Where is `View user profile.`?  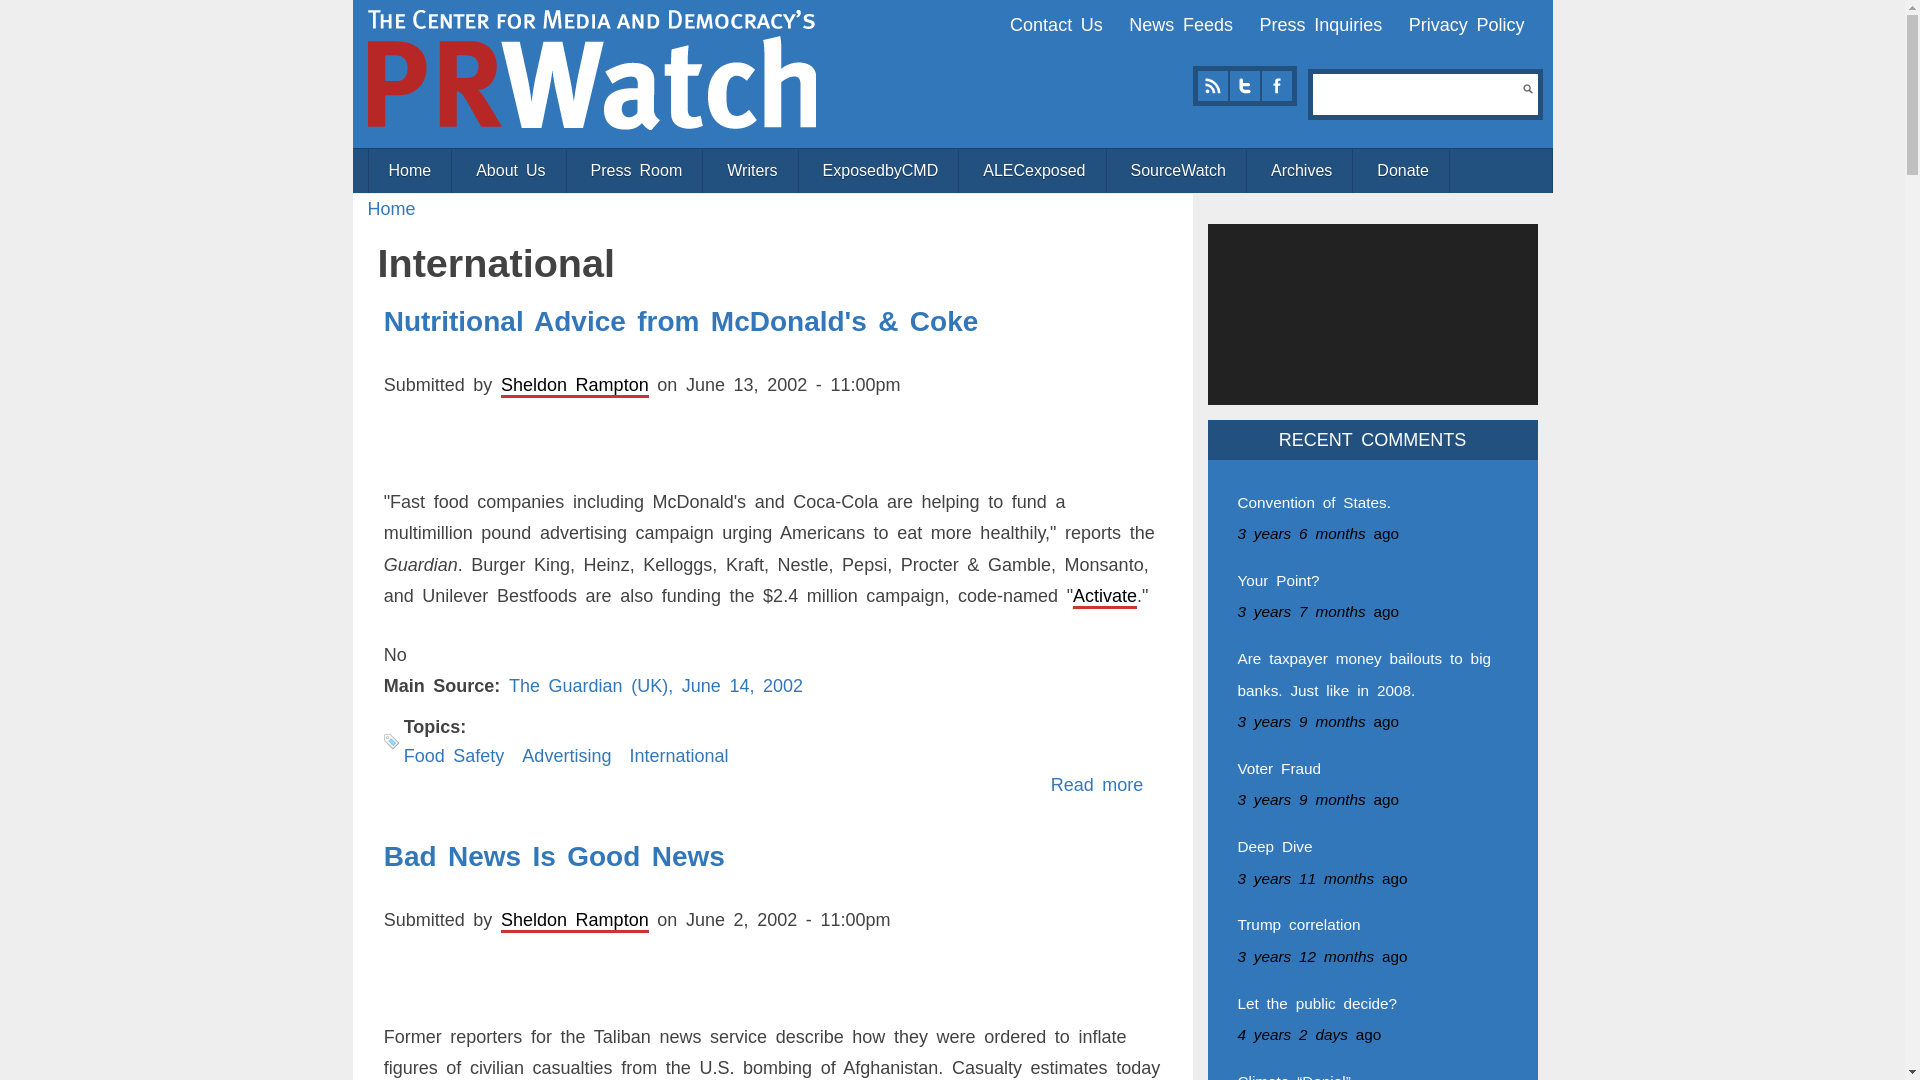
View user profile. is located at coordinates (574, 384).